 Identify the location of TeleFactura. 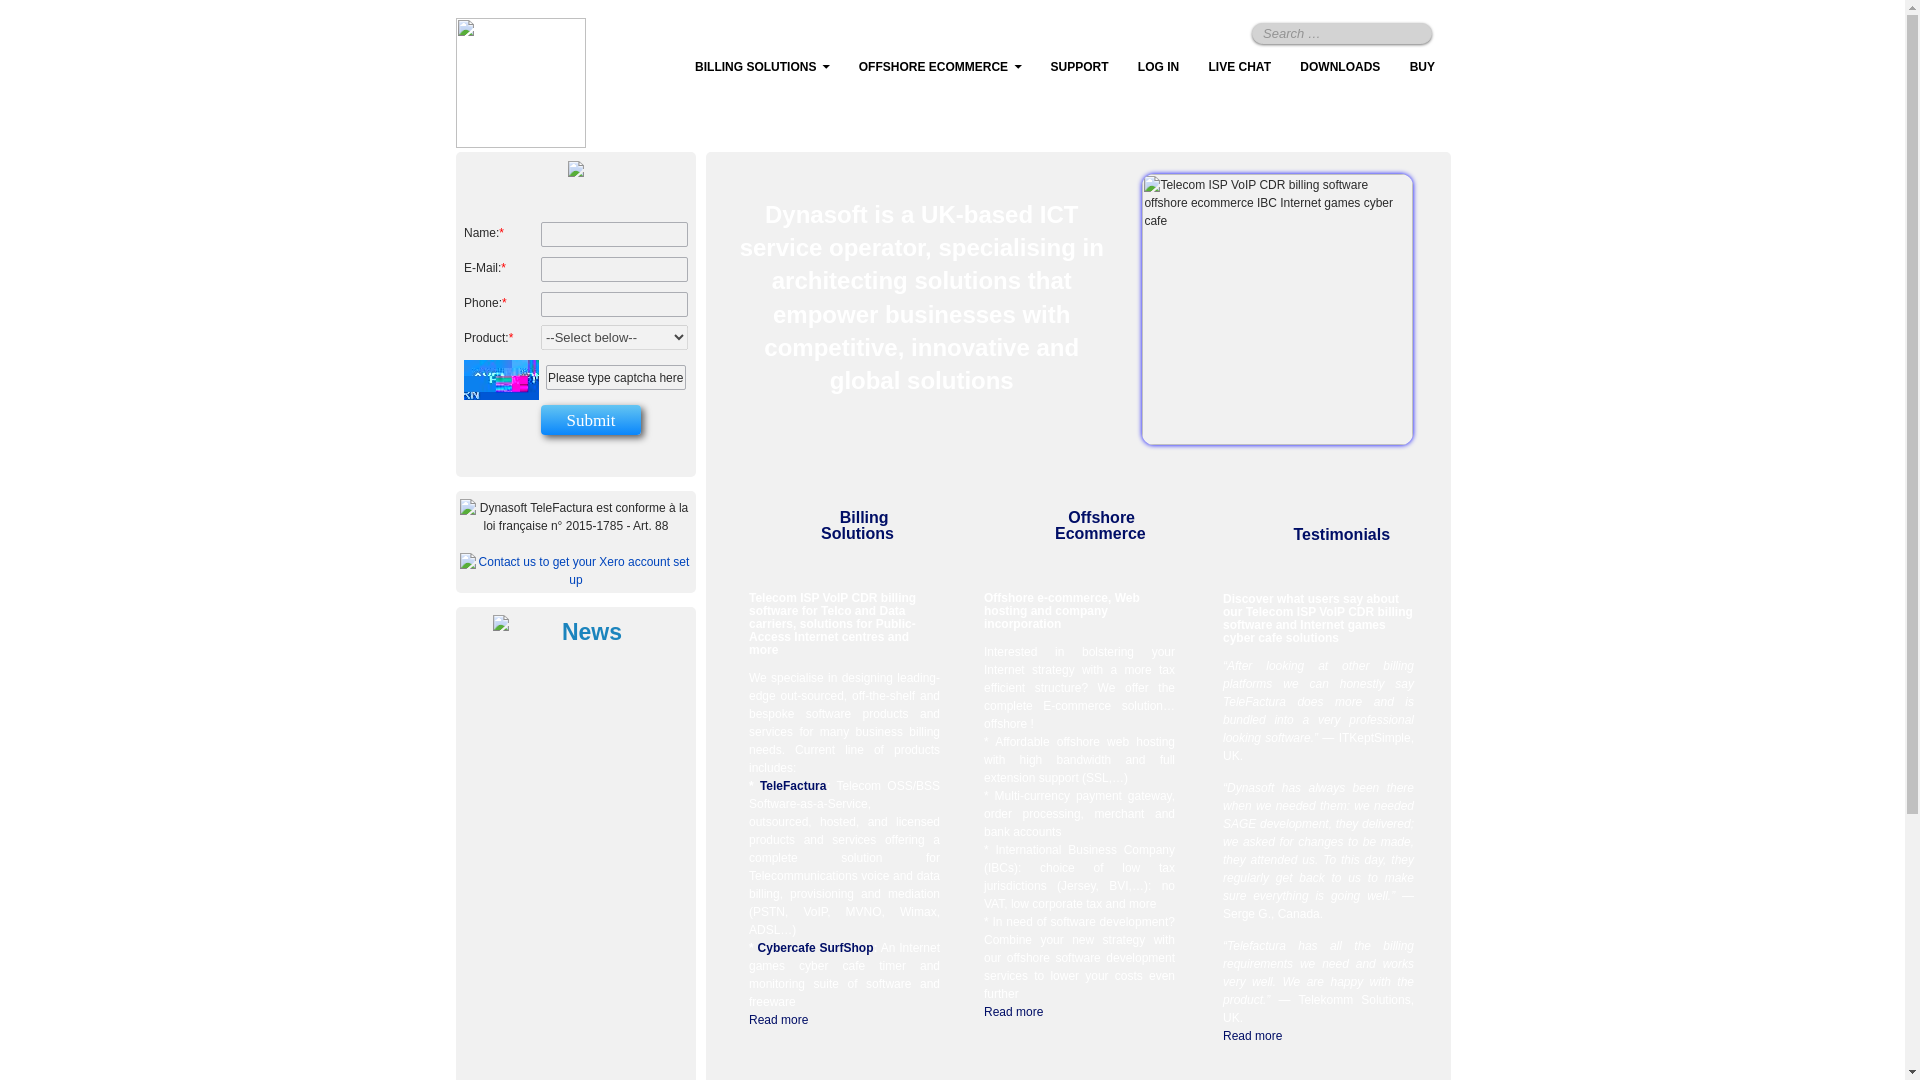
(792, 785).